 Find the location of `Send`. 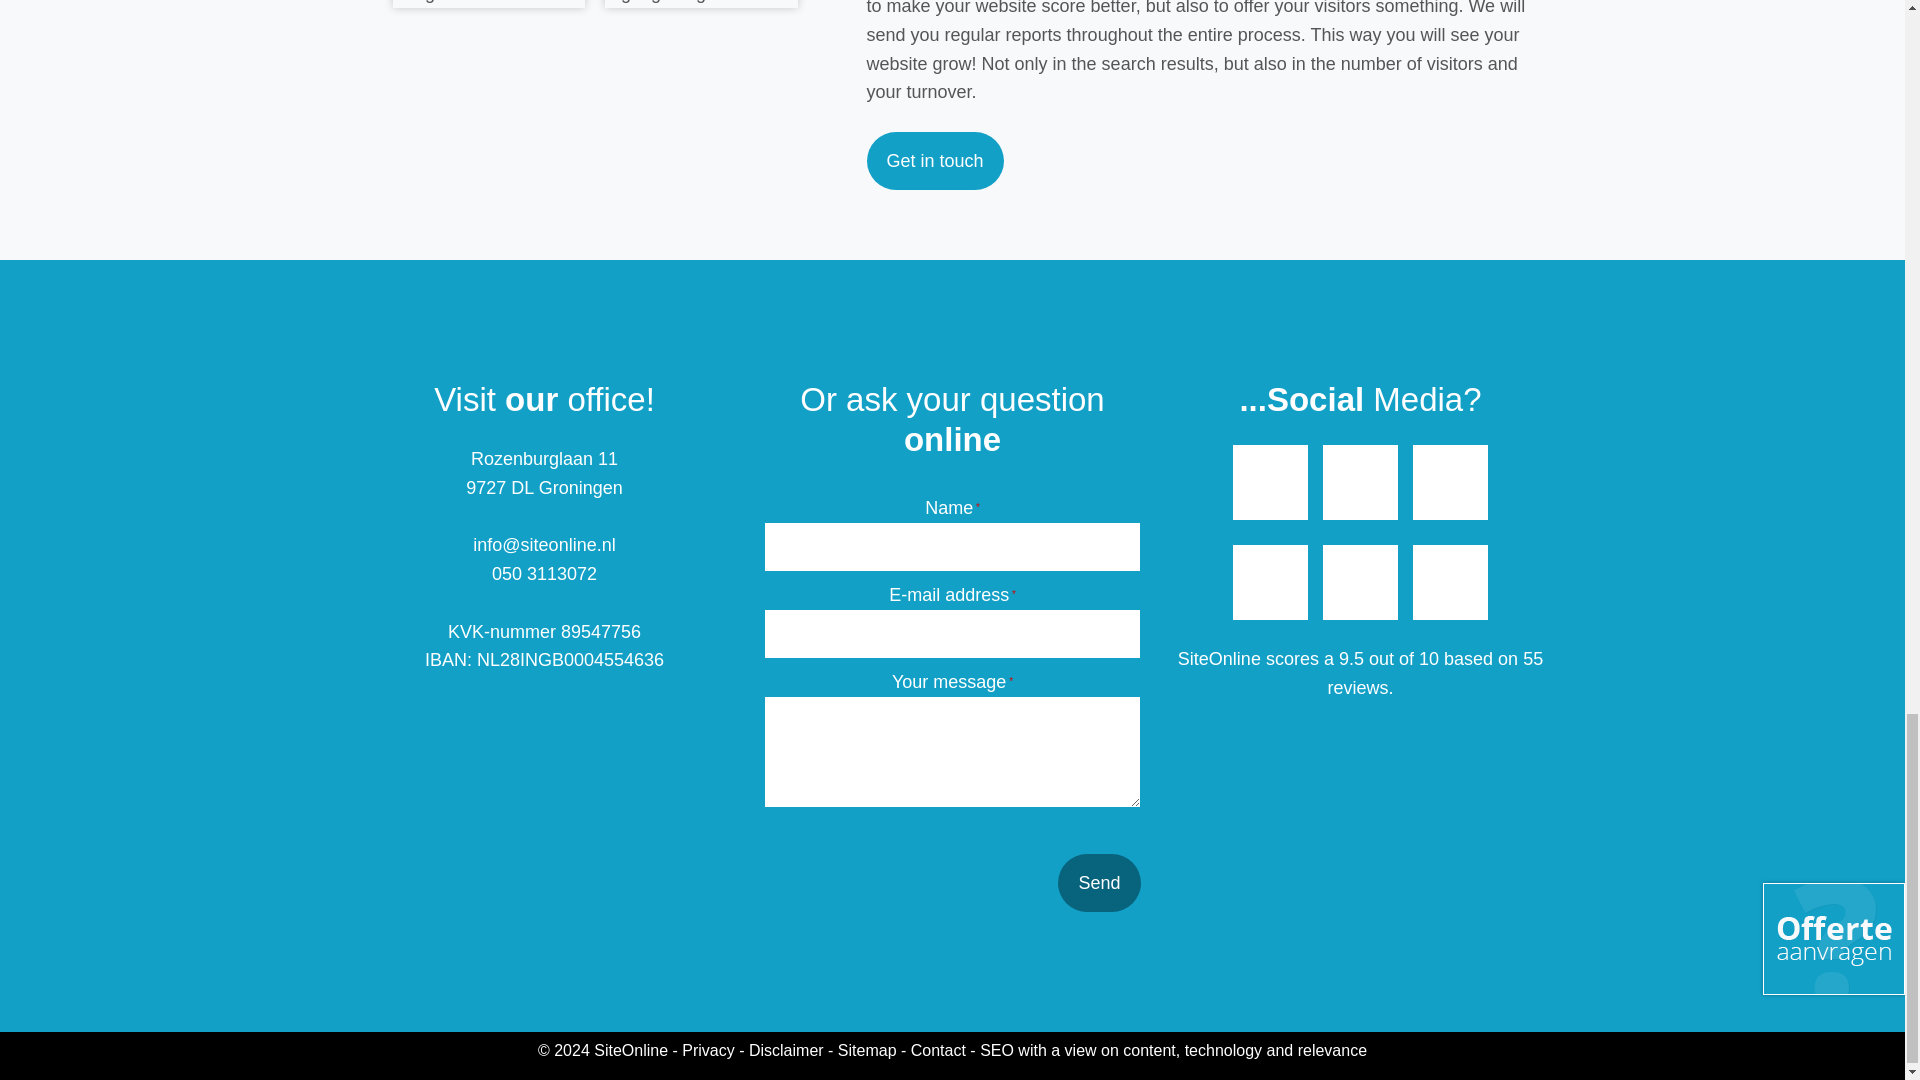

Send is located at coordinates (1098, 882).